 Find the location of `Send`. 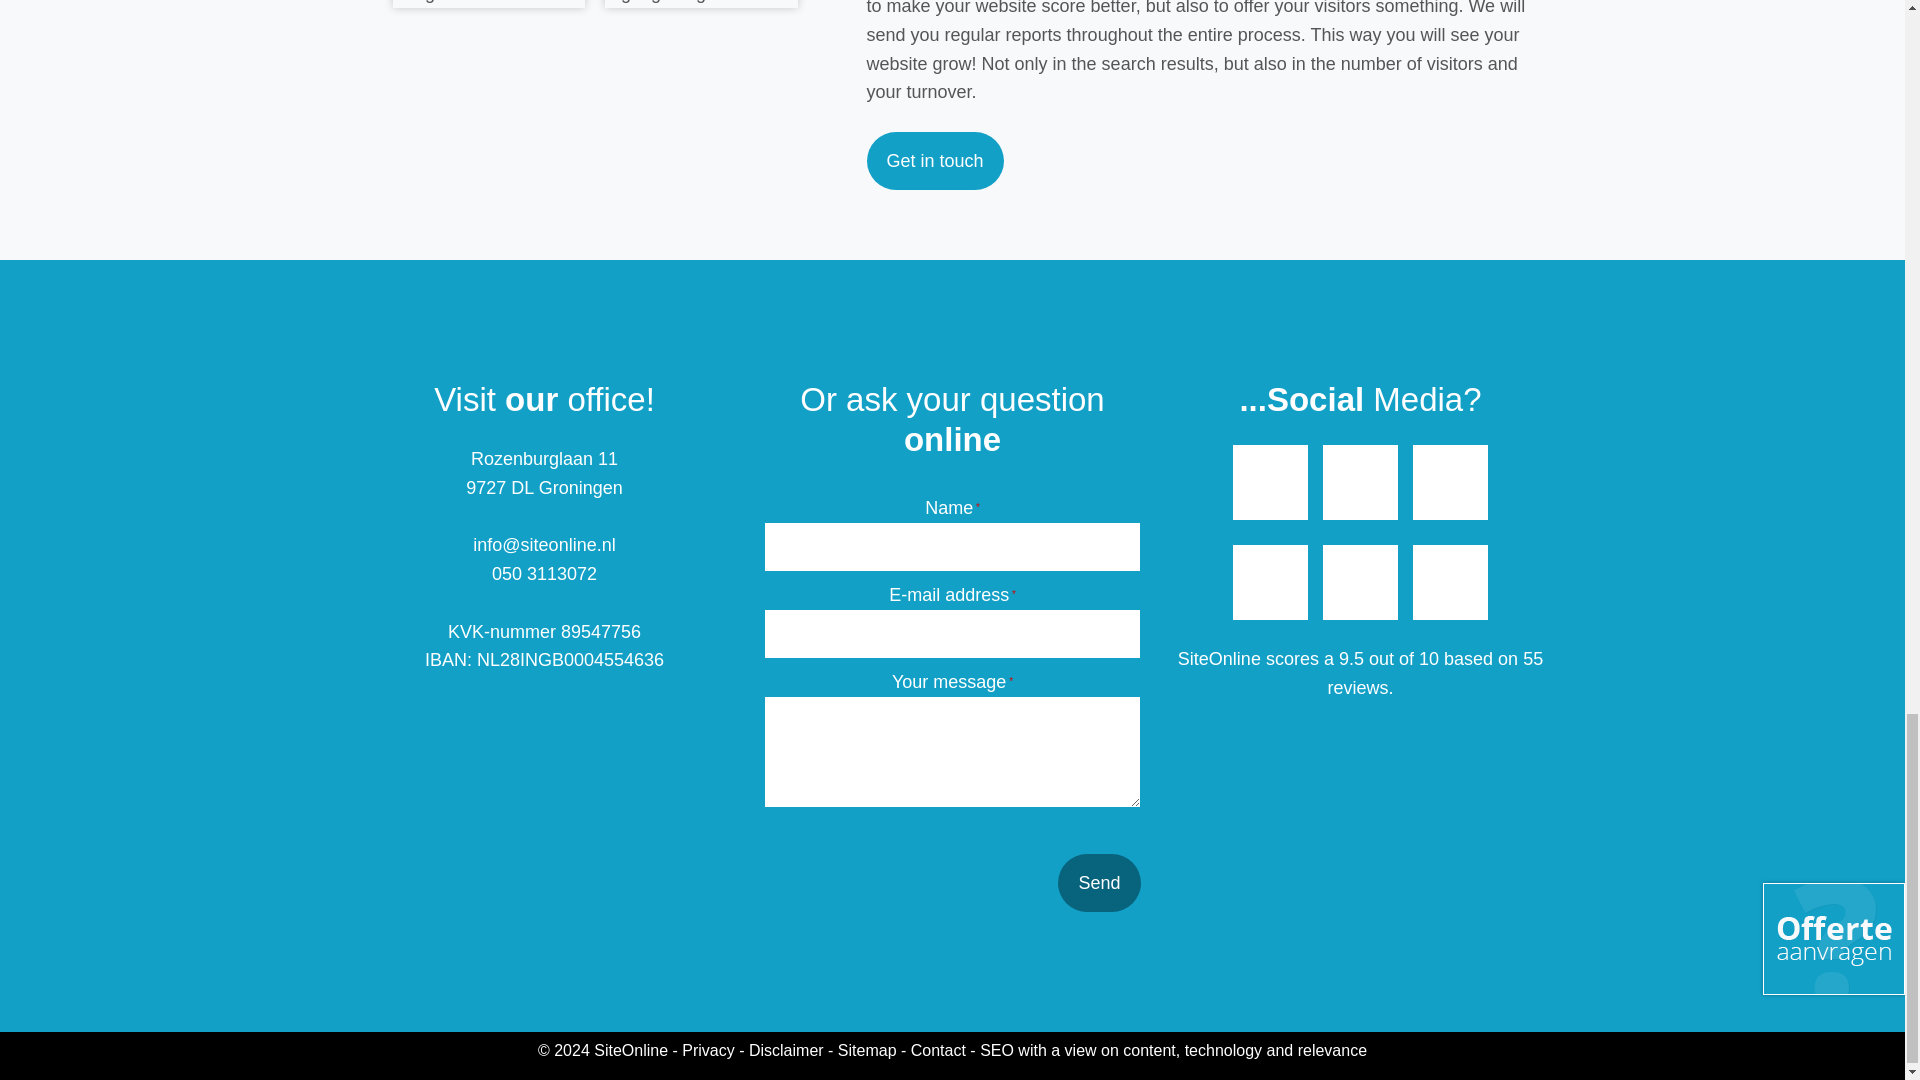

Send is located at coordinates (1098, 882).